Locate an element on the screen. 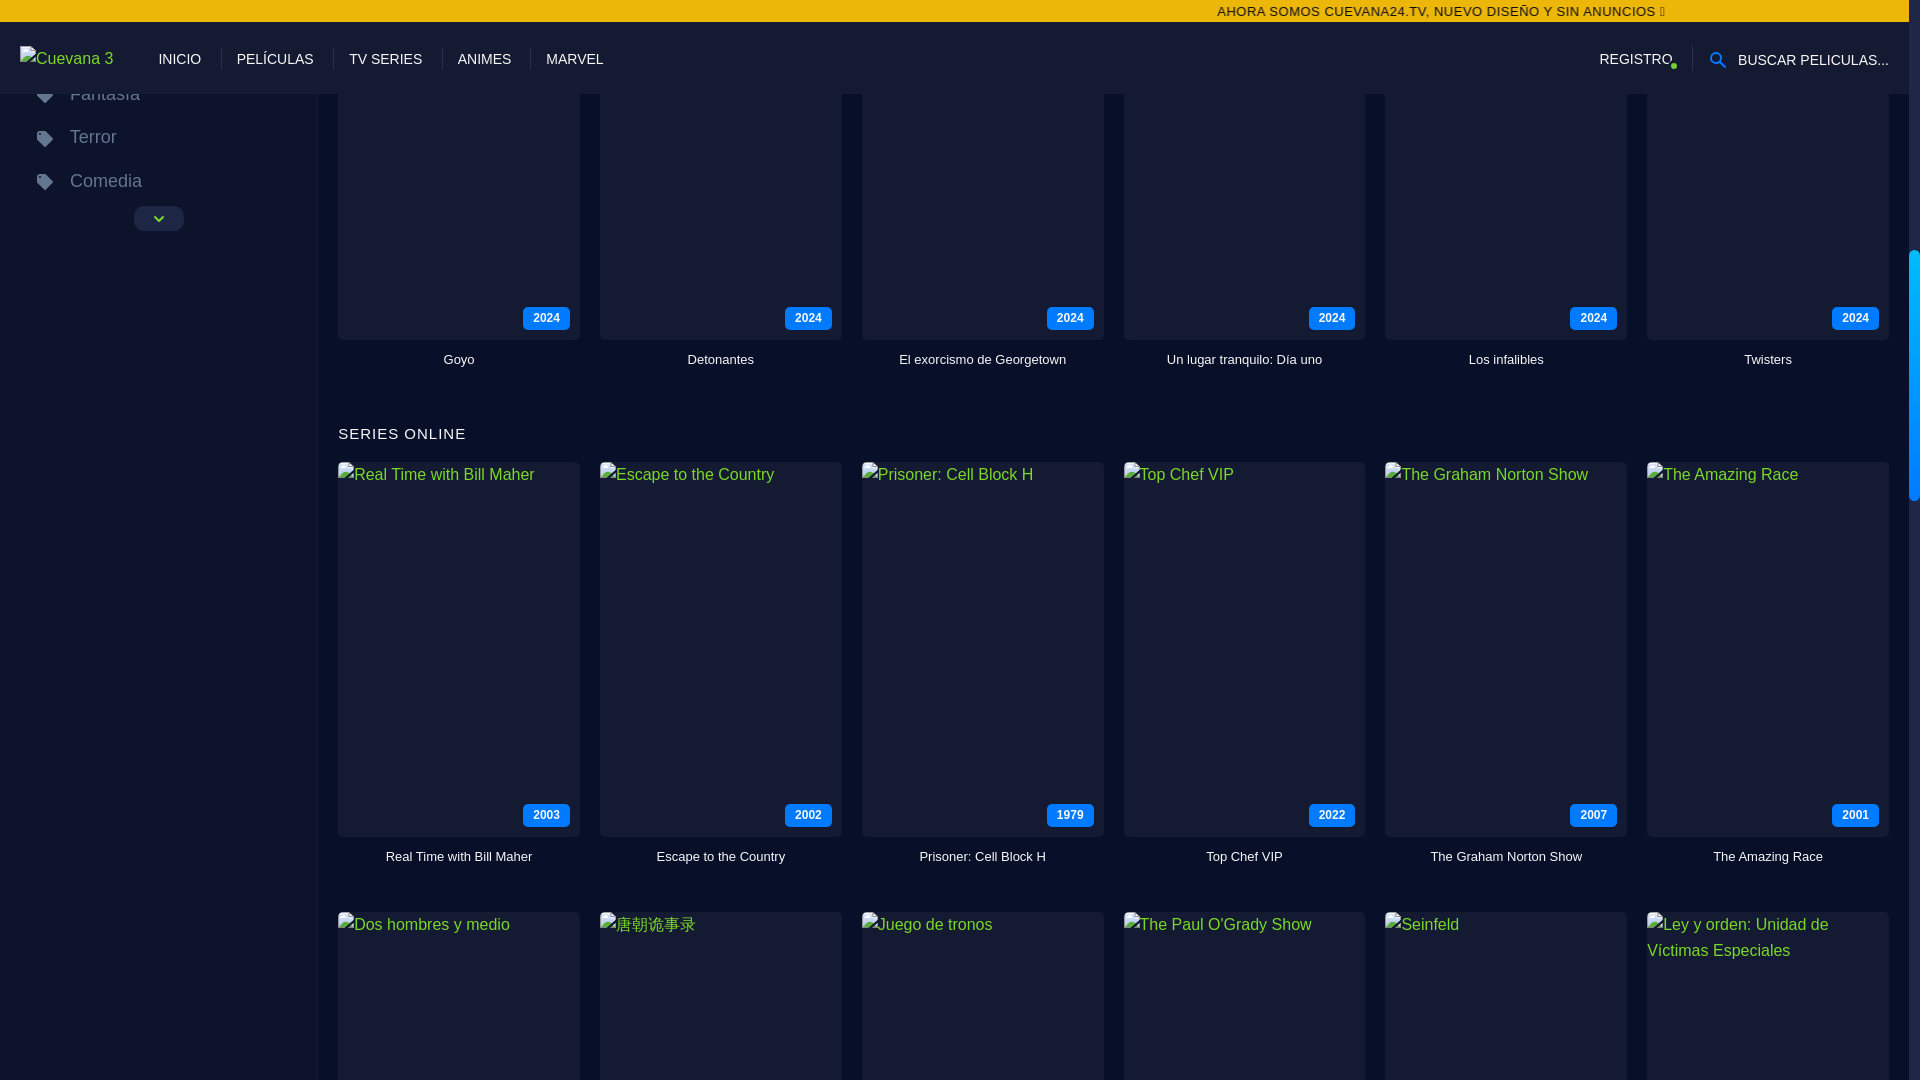  Romance is located at coordinates (158, 50).